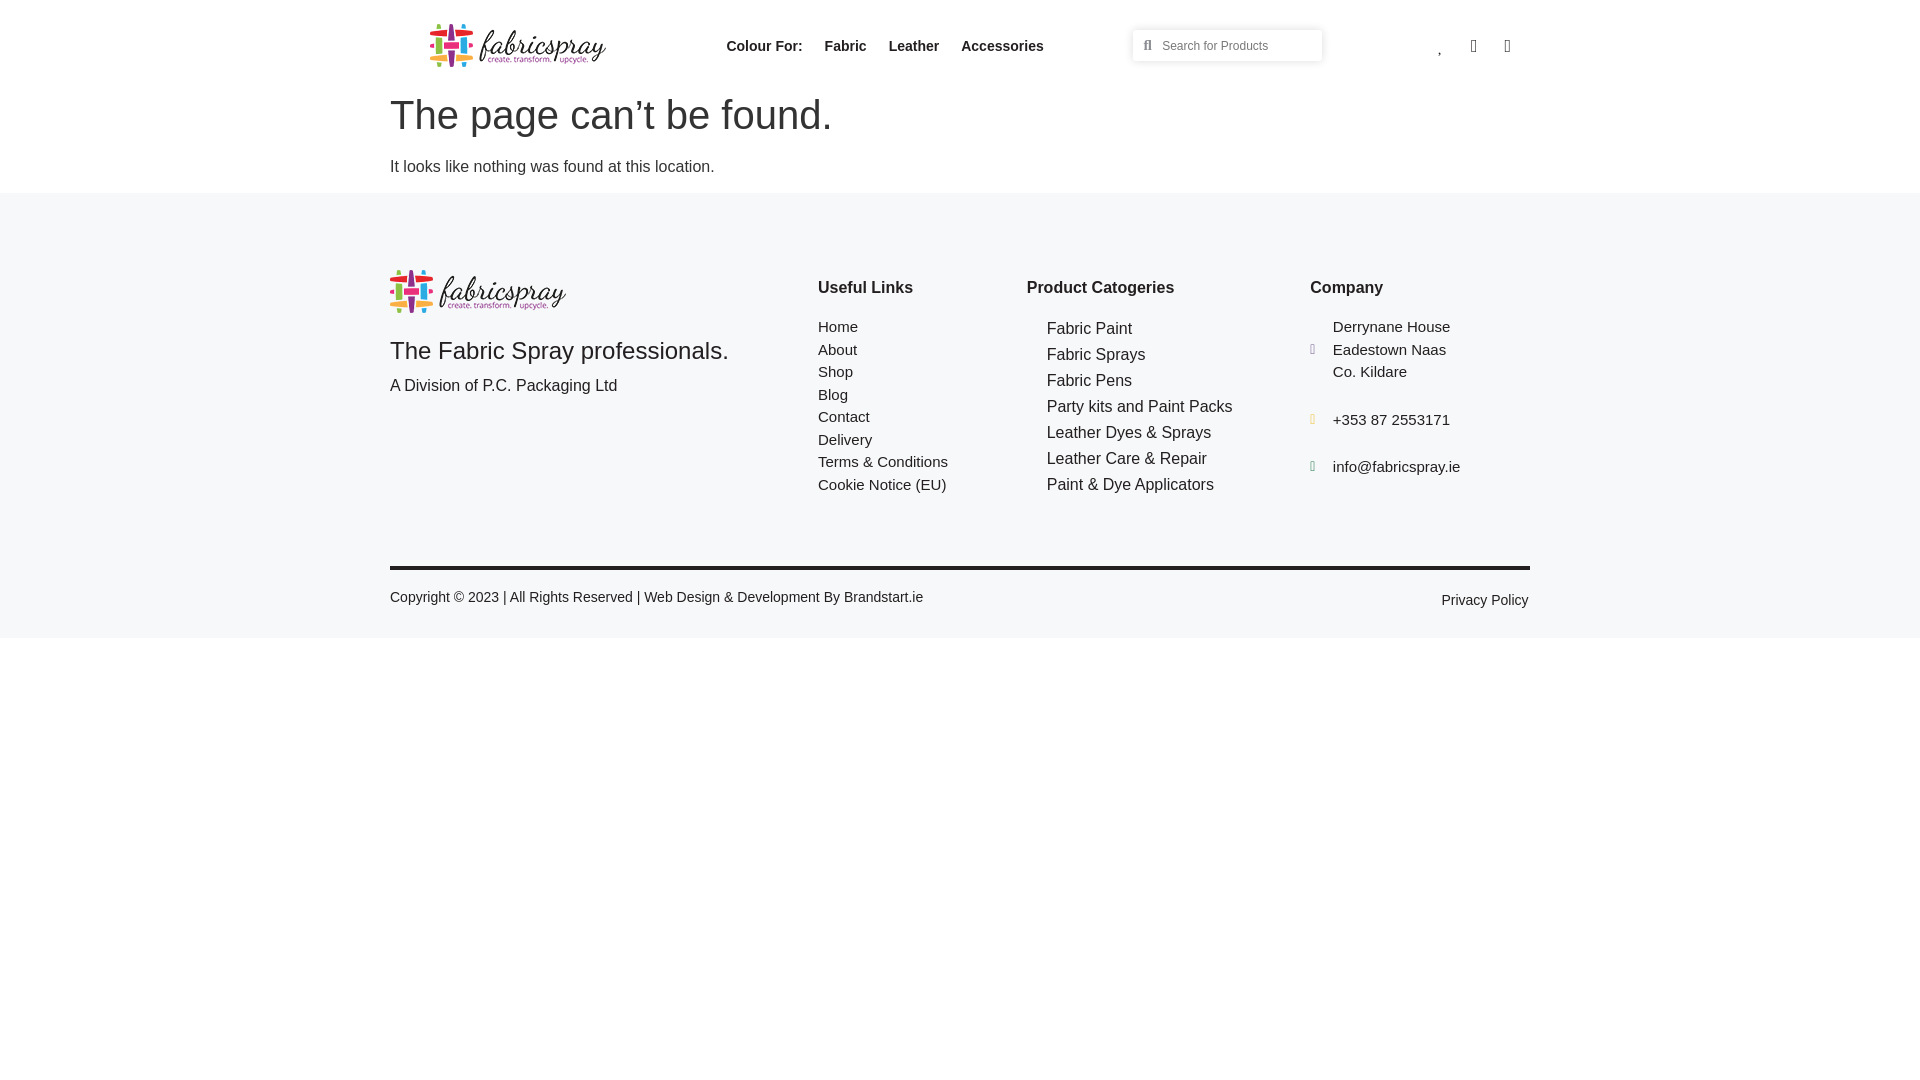 This screenshot has height=1080, width=1920. I want to click on Accessories, so click(1002, 44).